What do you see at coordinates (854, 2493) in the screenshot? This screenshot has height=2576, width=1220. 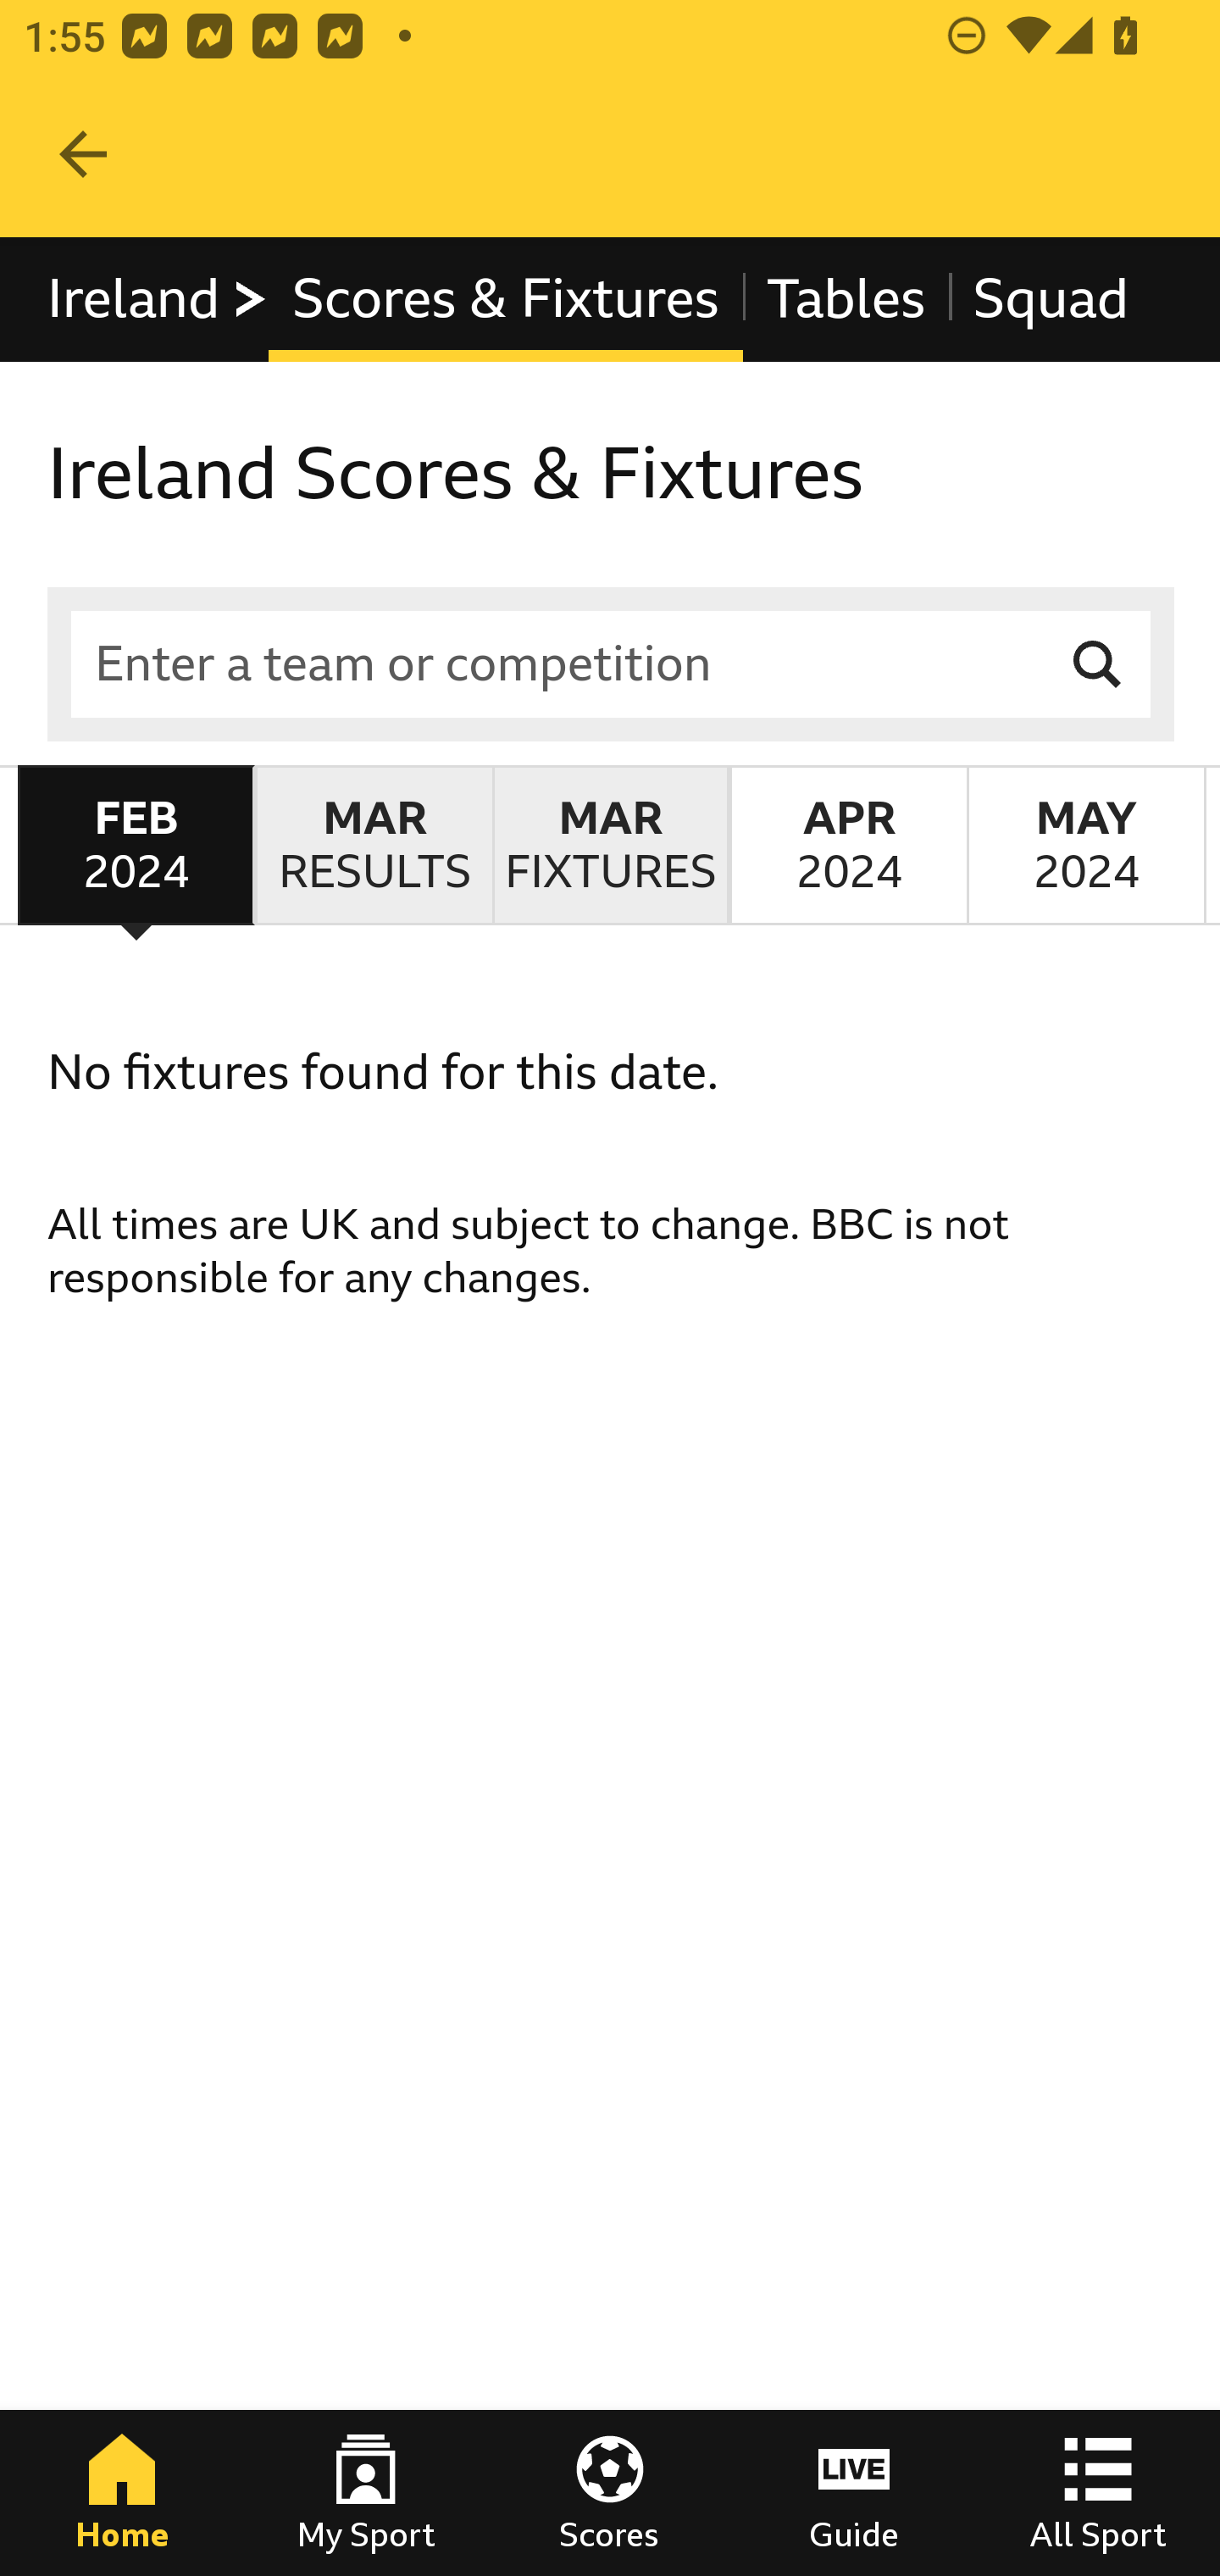 I see `Guide` at bounding box center [854, 2493].